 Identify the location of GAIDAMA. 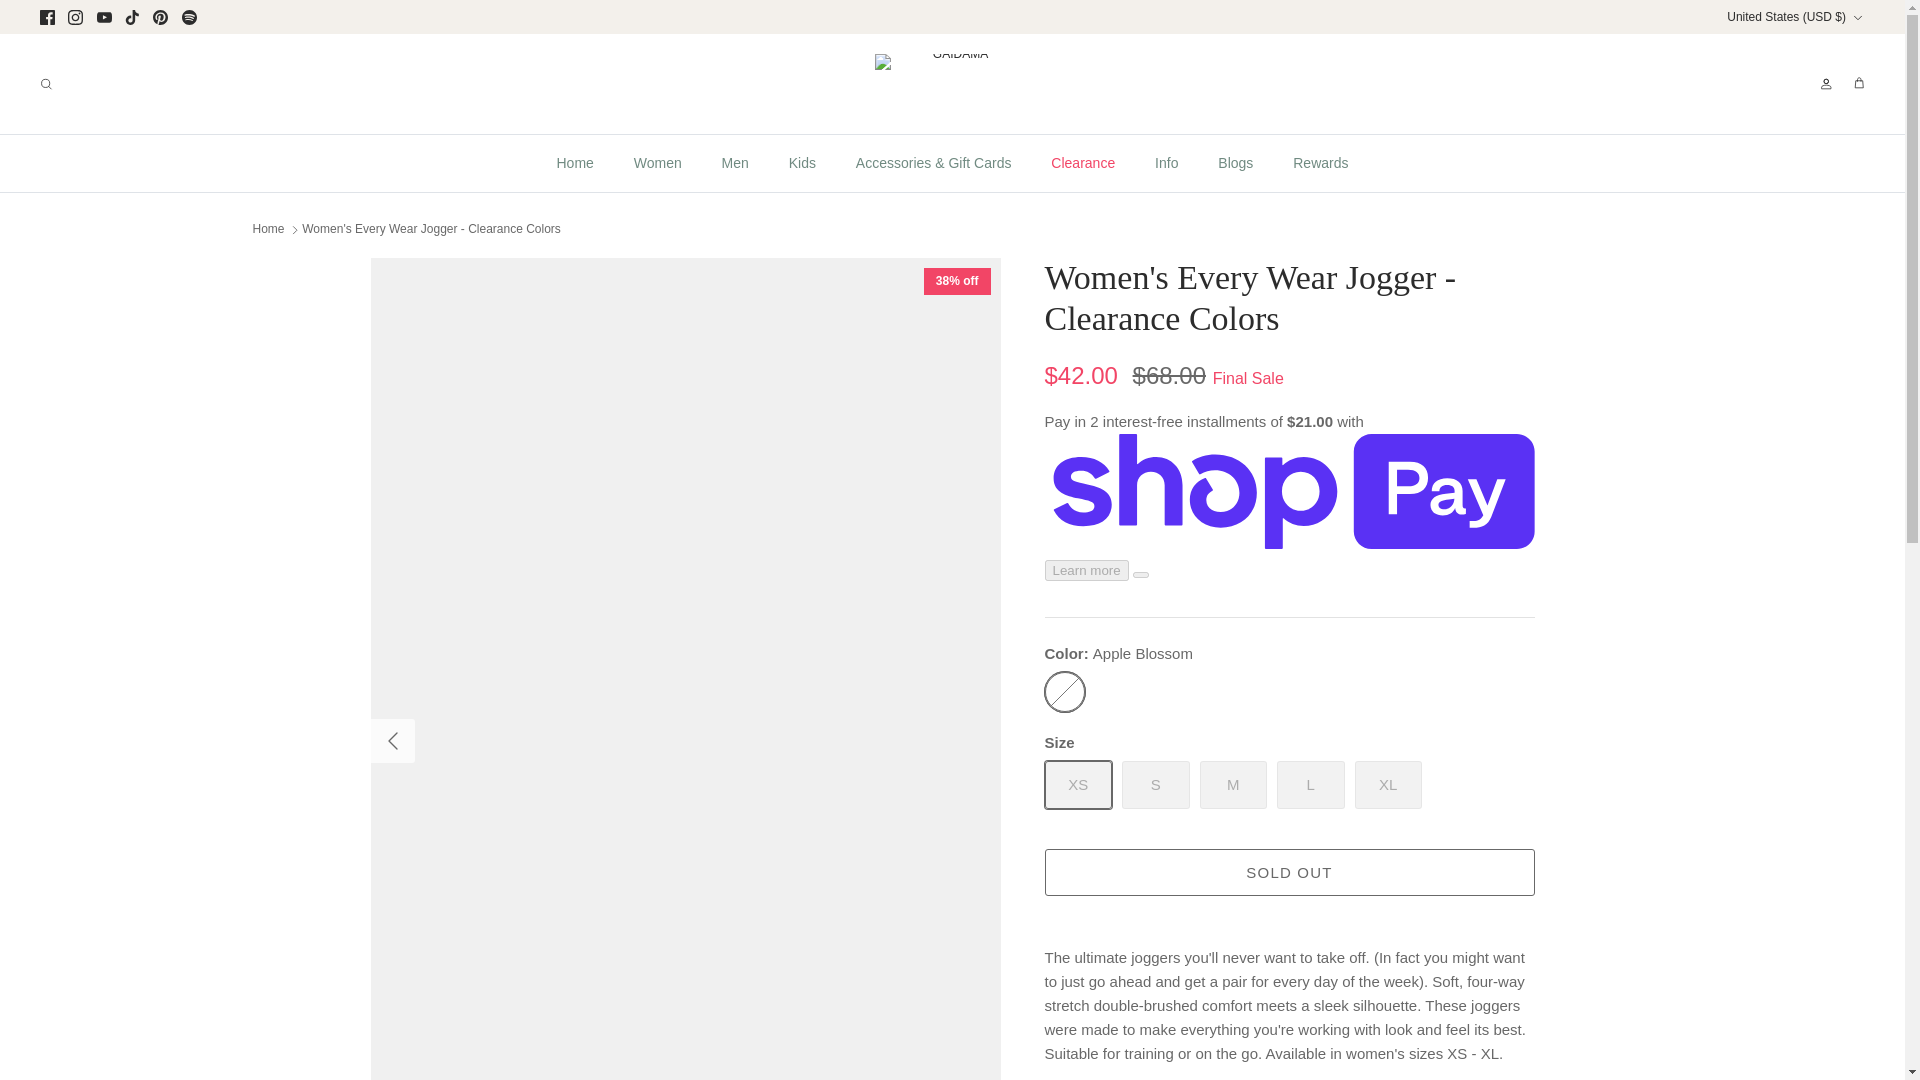
(952, 84).